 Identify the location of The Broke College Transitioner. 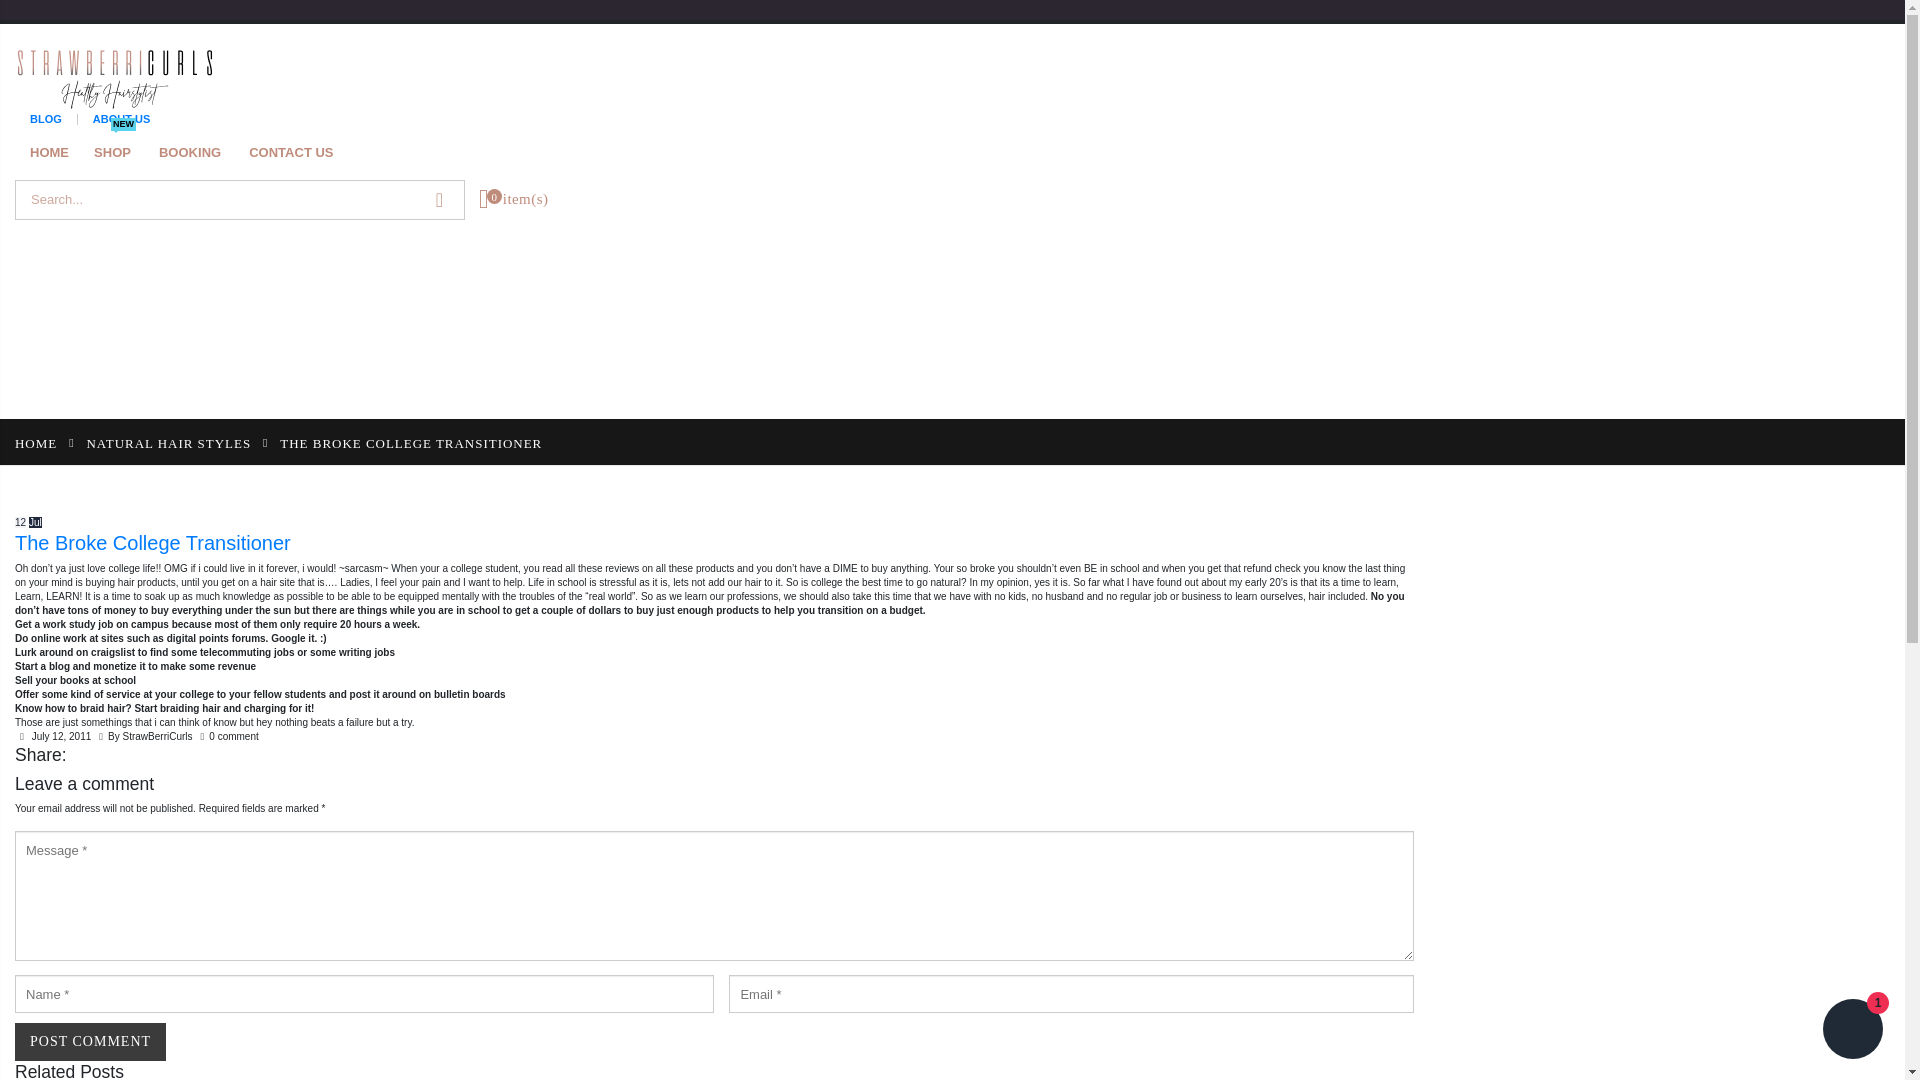
(90, 1041).